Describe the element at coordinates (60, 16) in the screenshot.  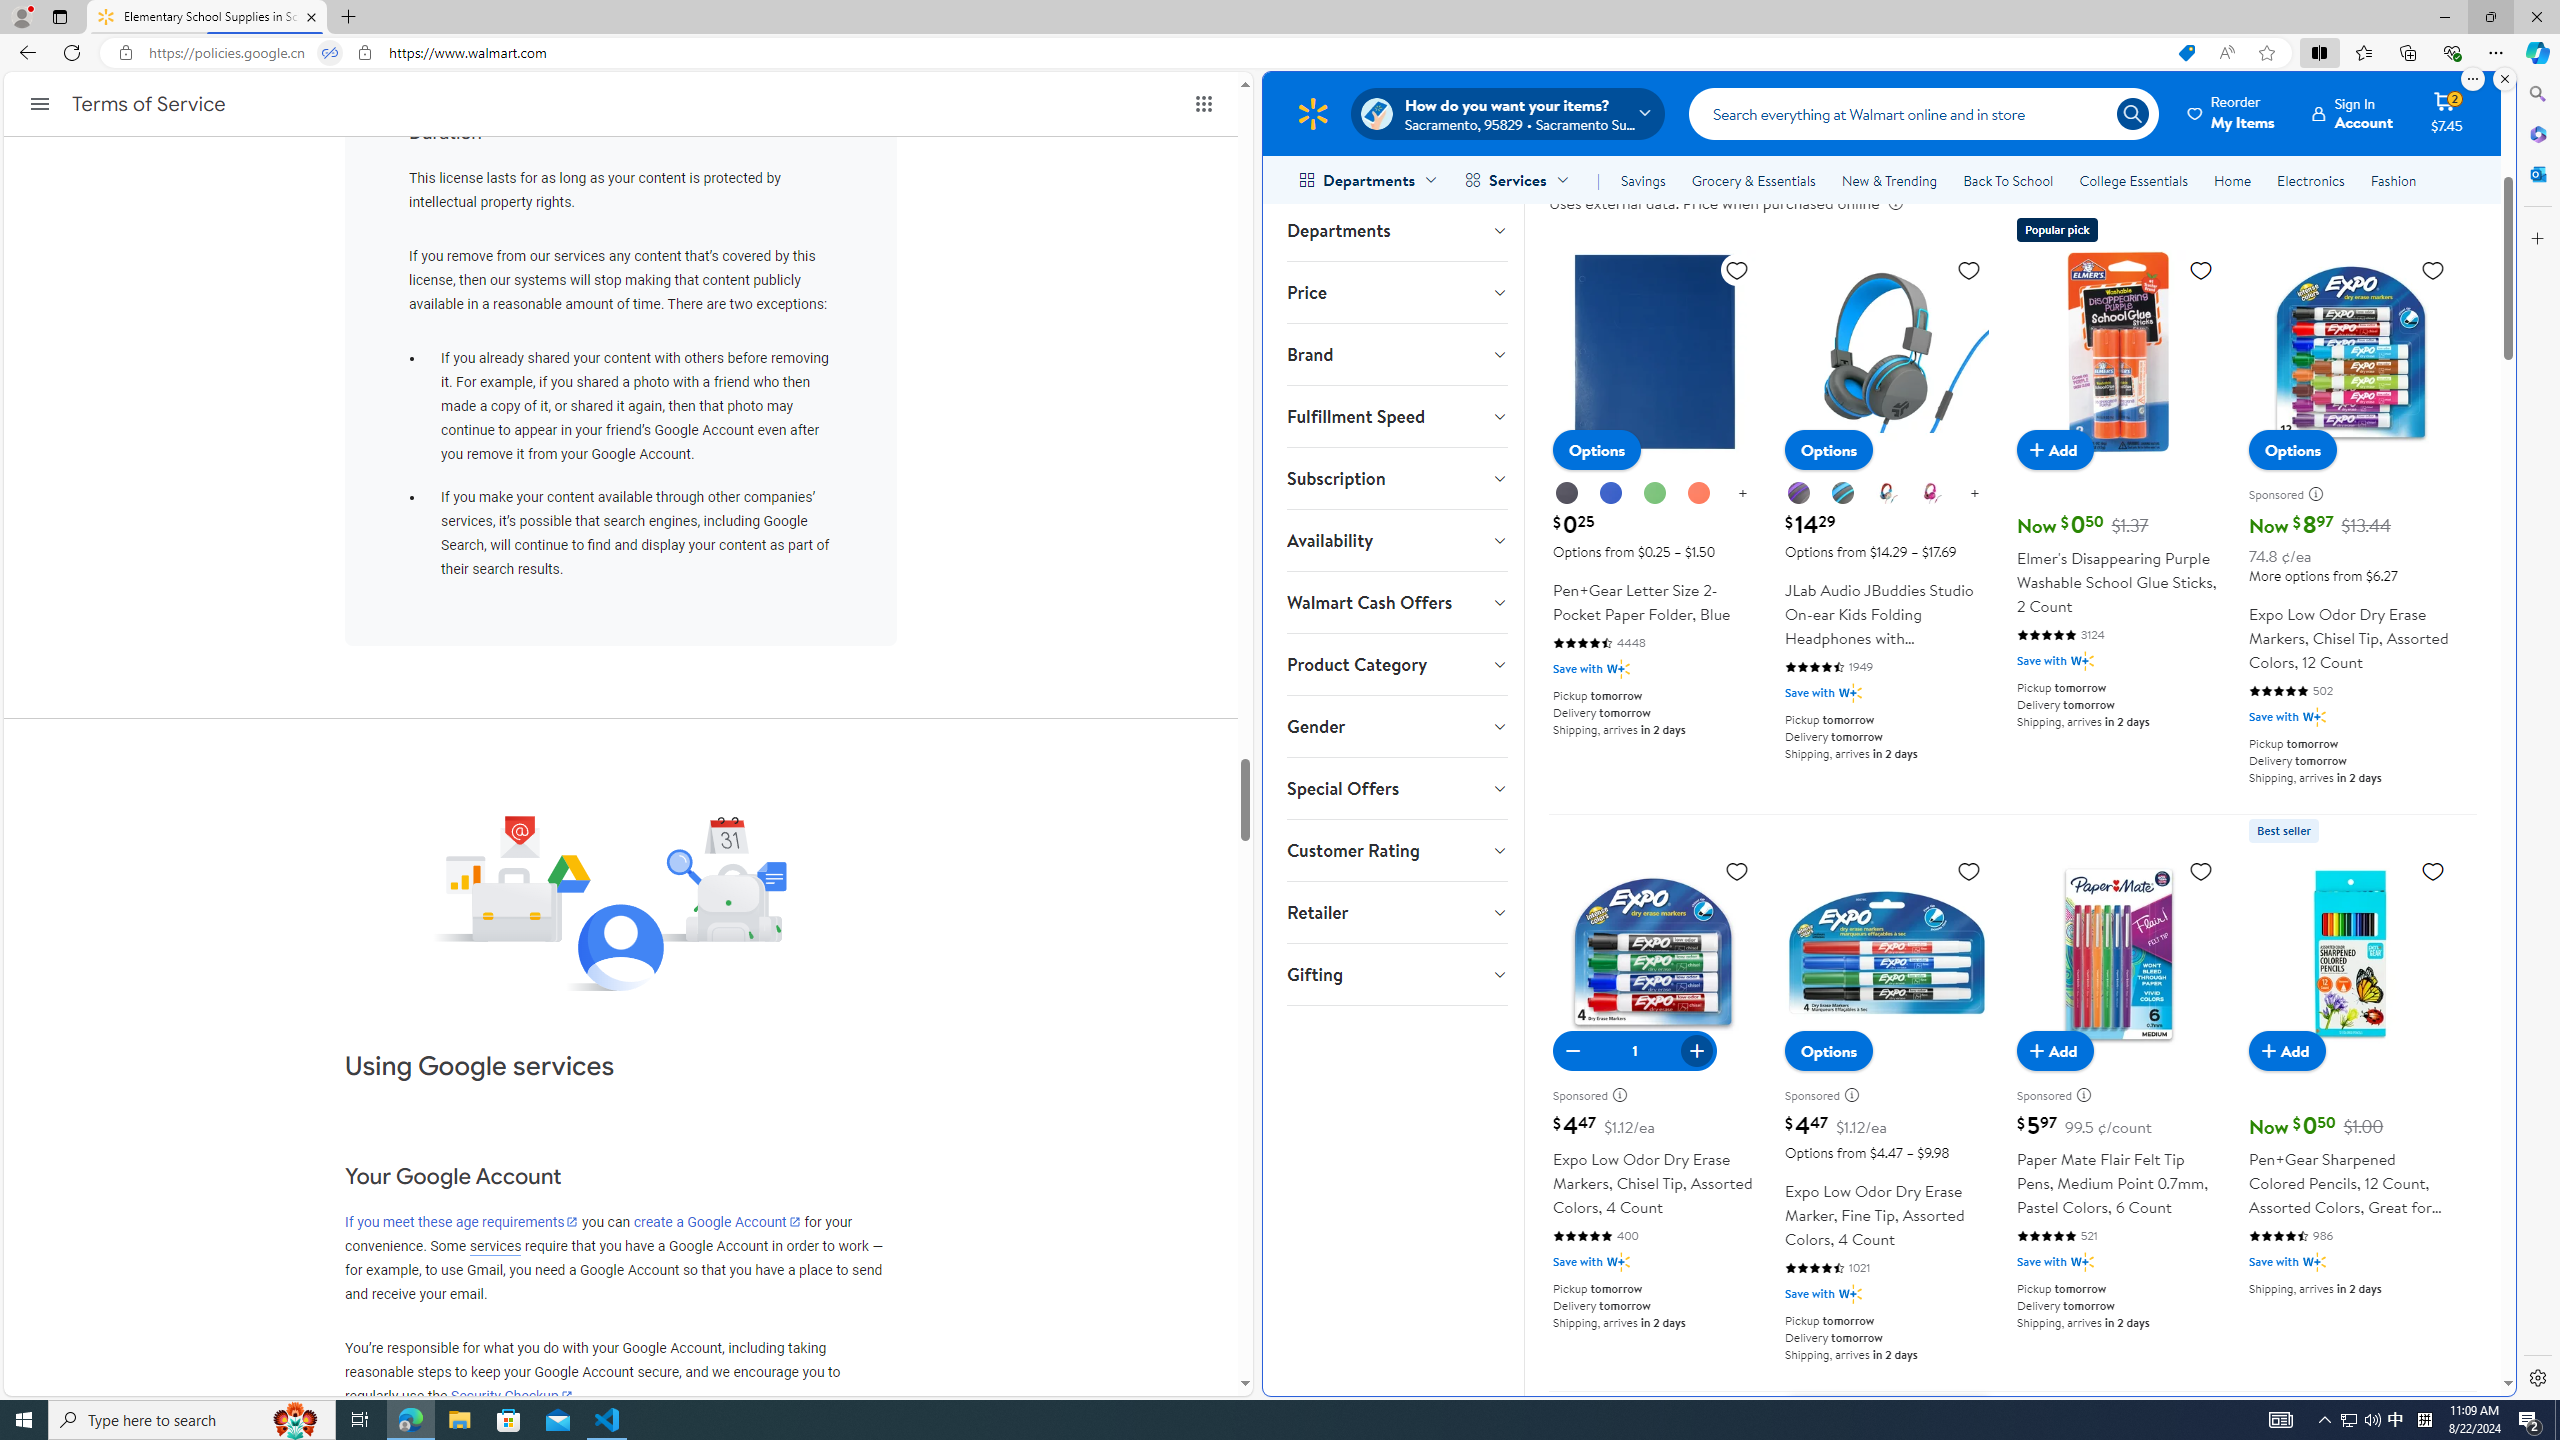
I see `Tab actions menu` at that location.